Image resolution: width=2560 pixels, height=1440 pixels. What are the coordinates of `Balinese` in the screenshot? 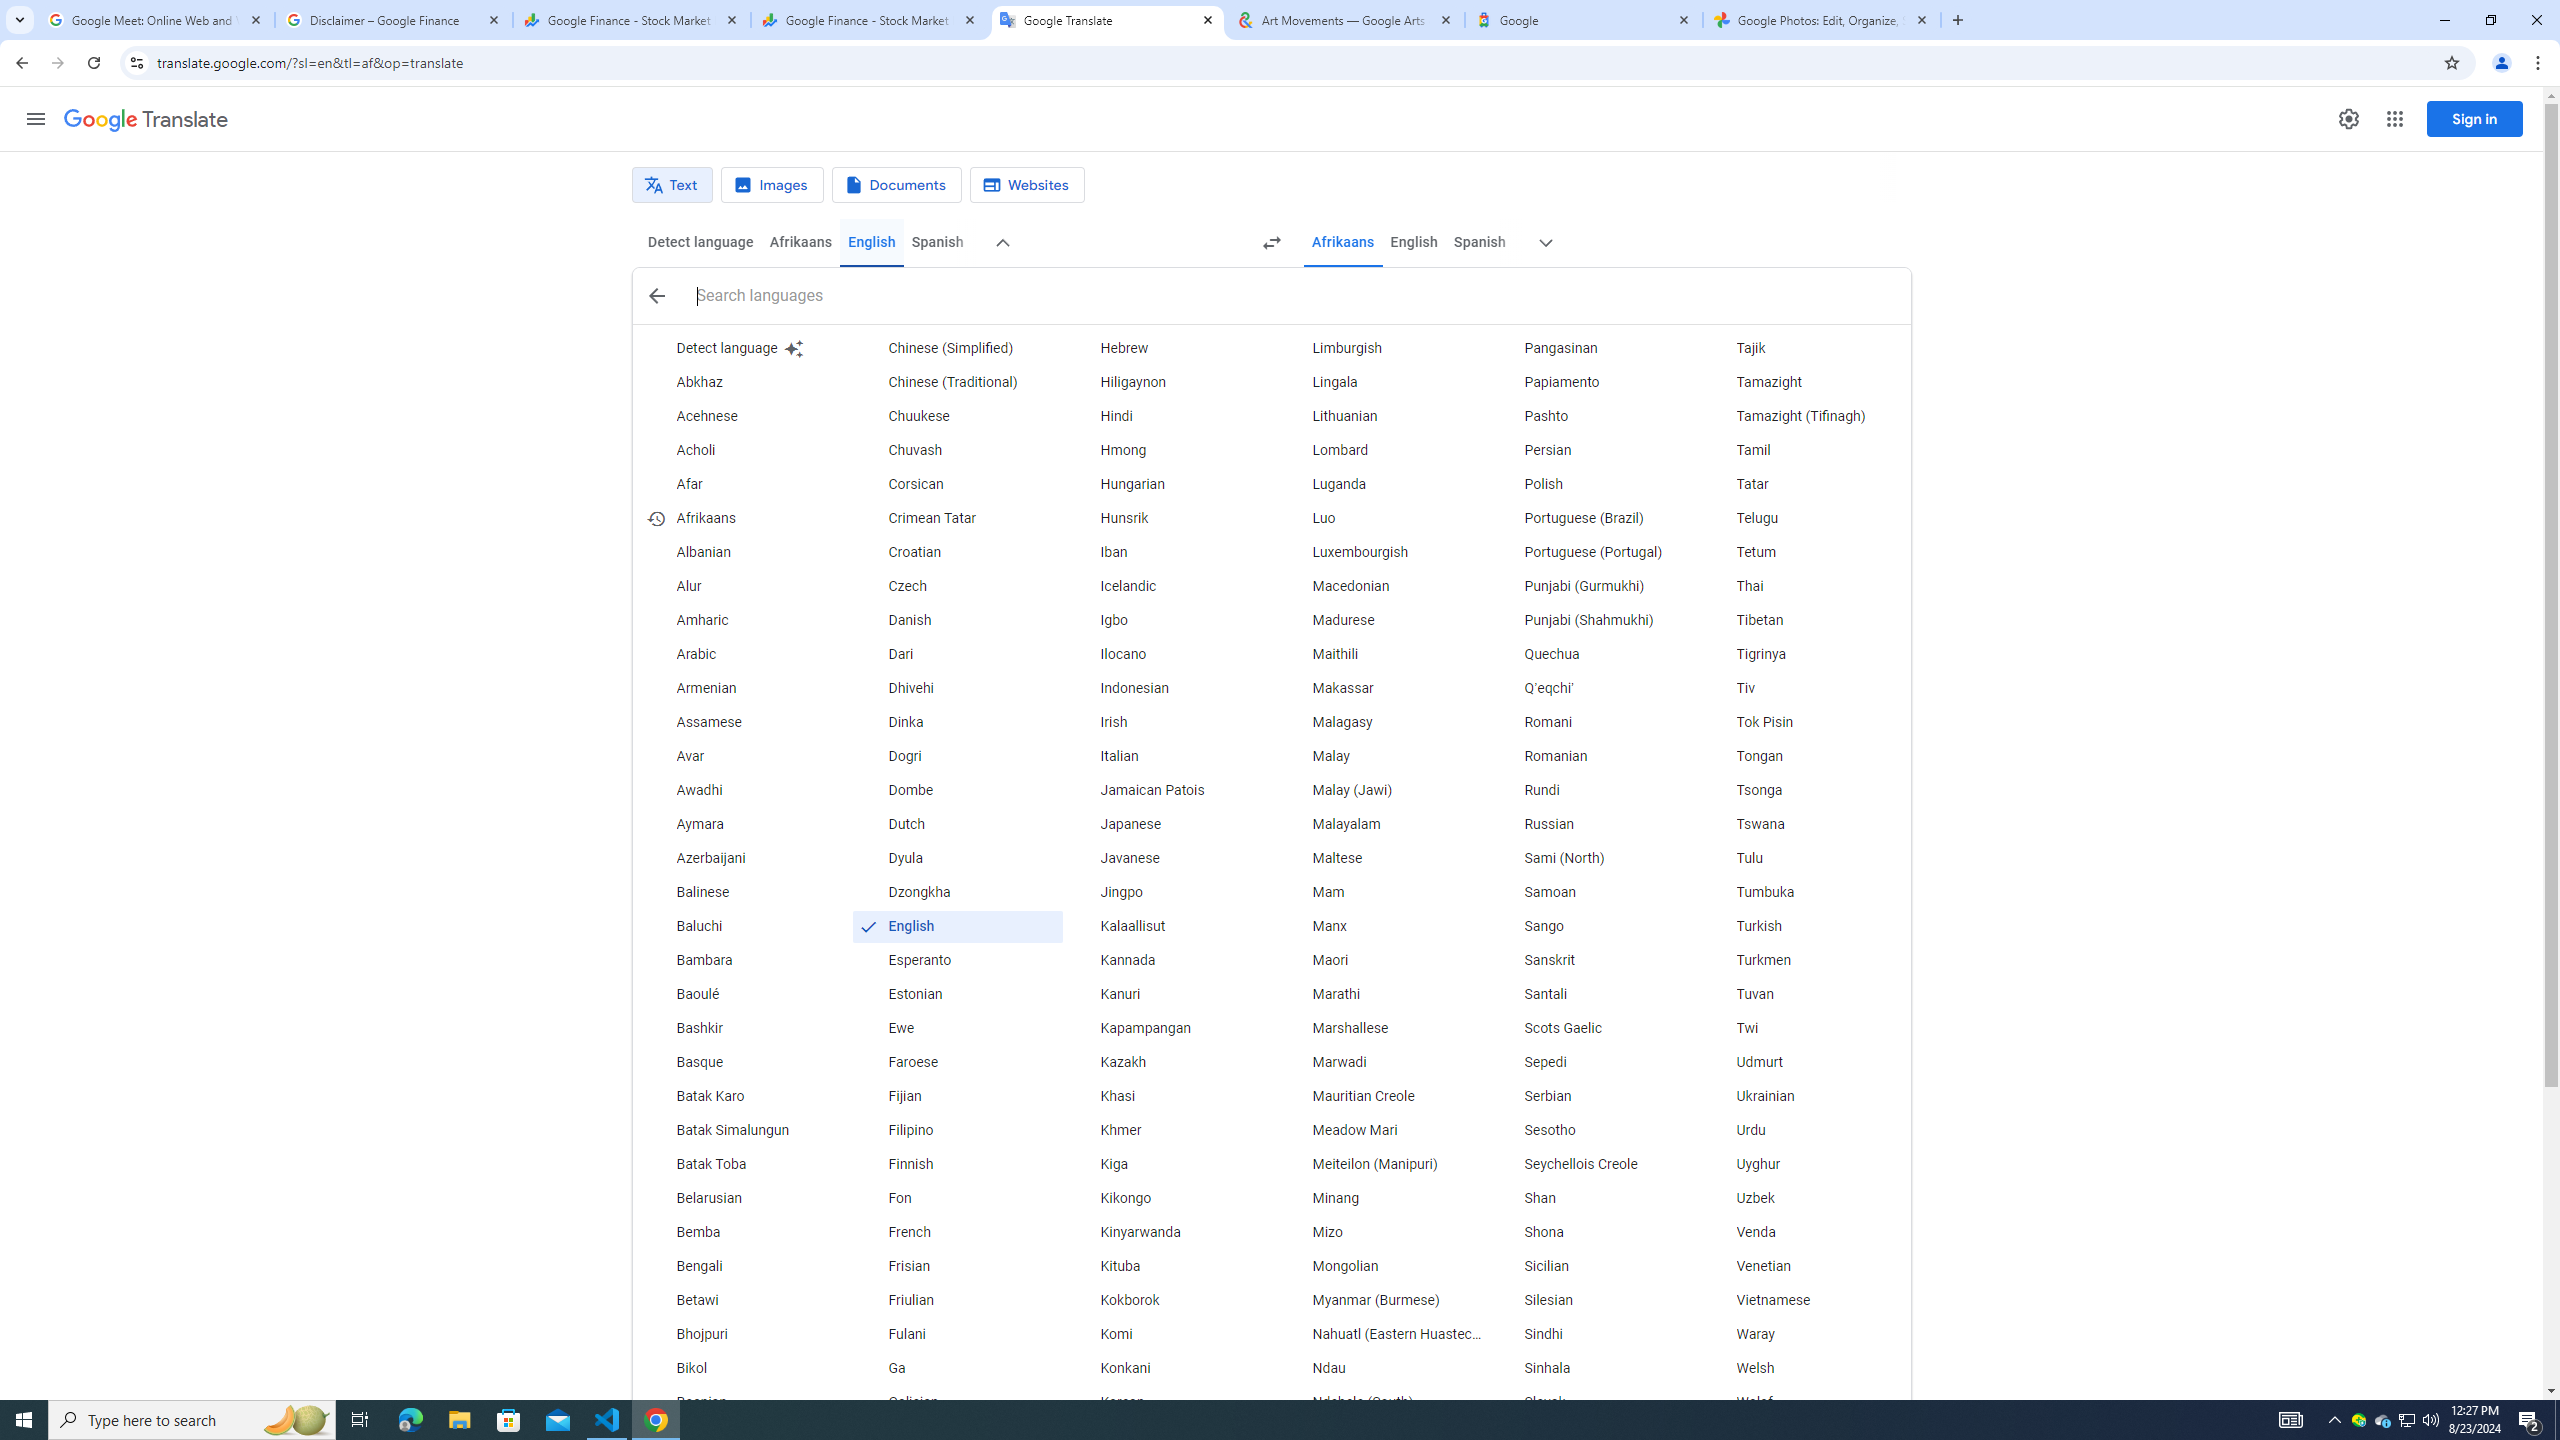 It's located at (744, 892).